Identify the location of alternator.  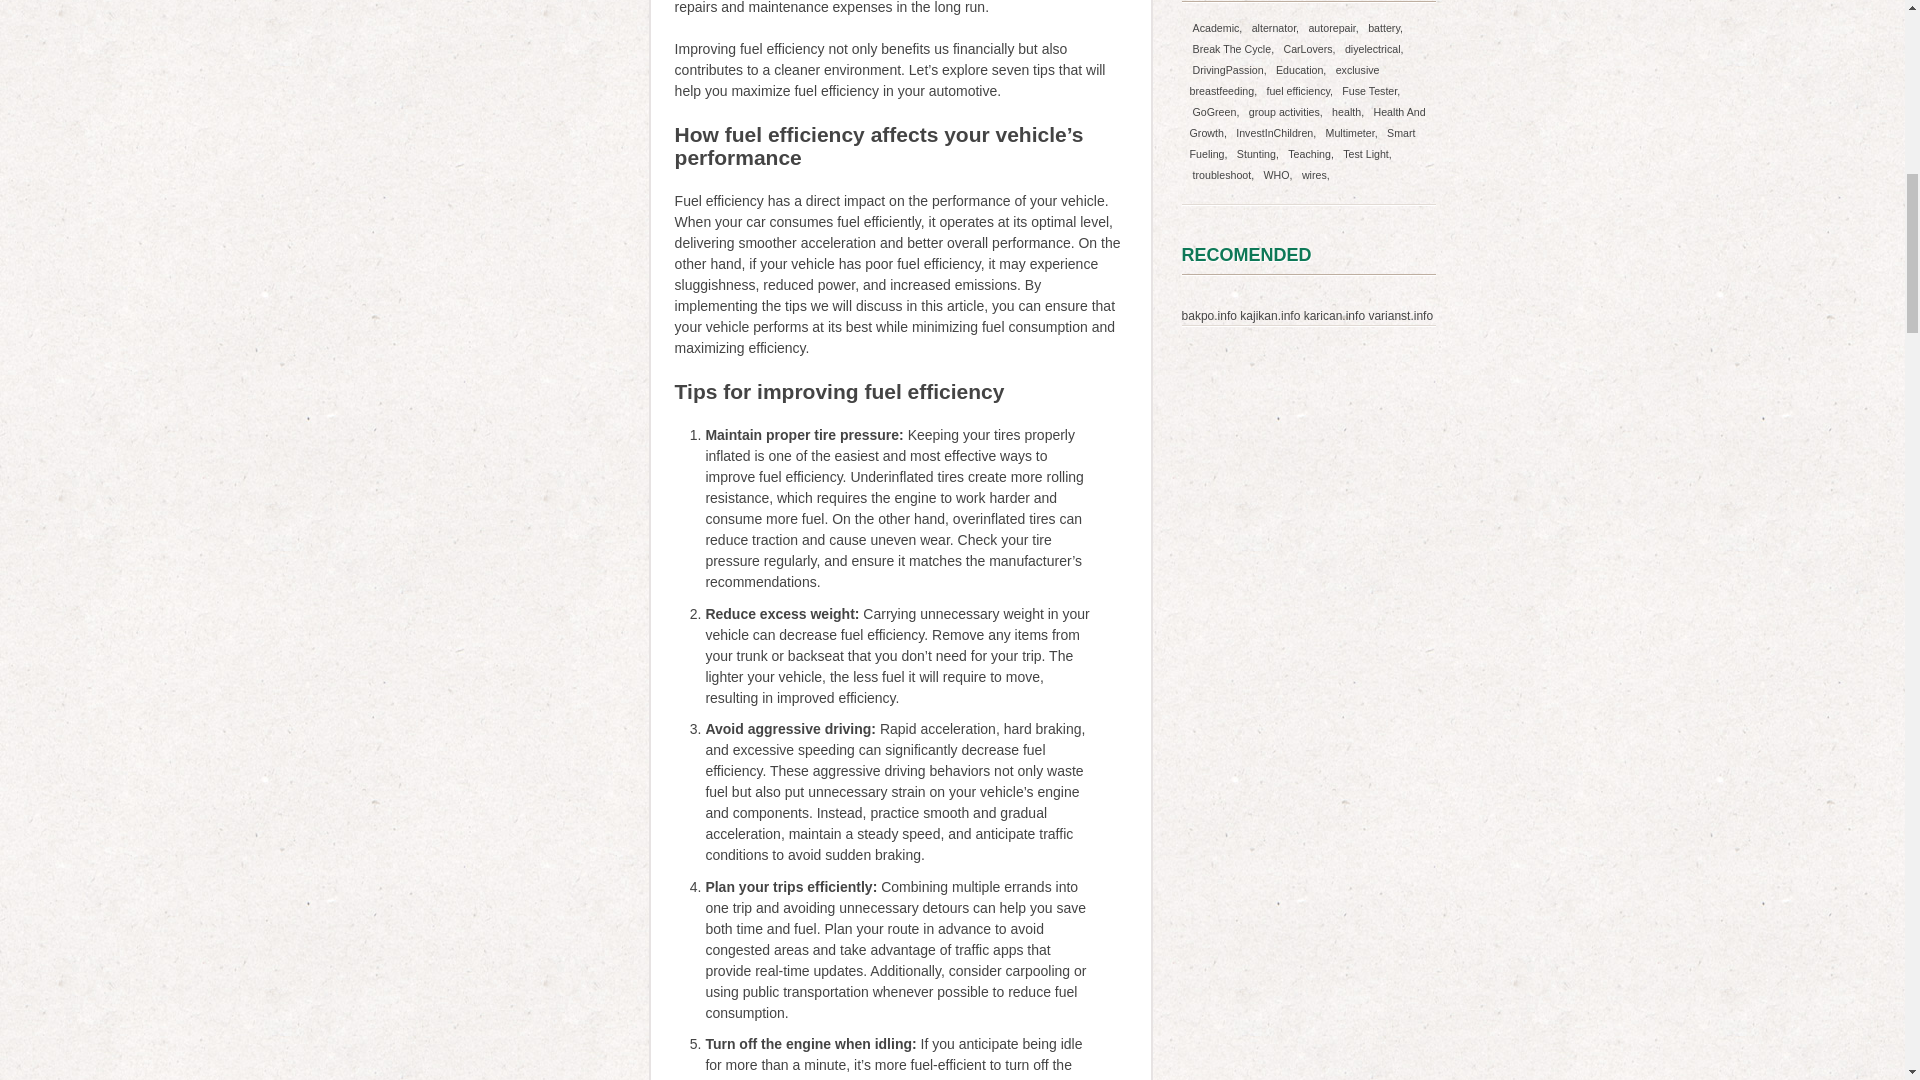
(1275, 28).